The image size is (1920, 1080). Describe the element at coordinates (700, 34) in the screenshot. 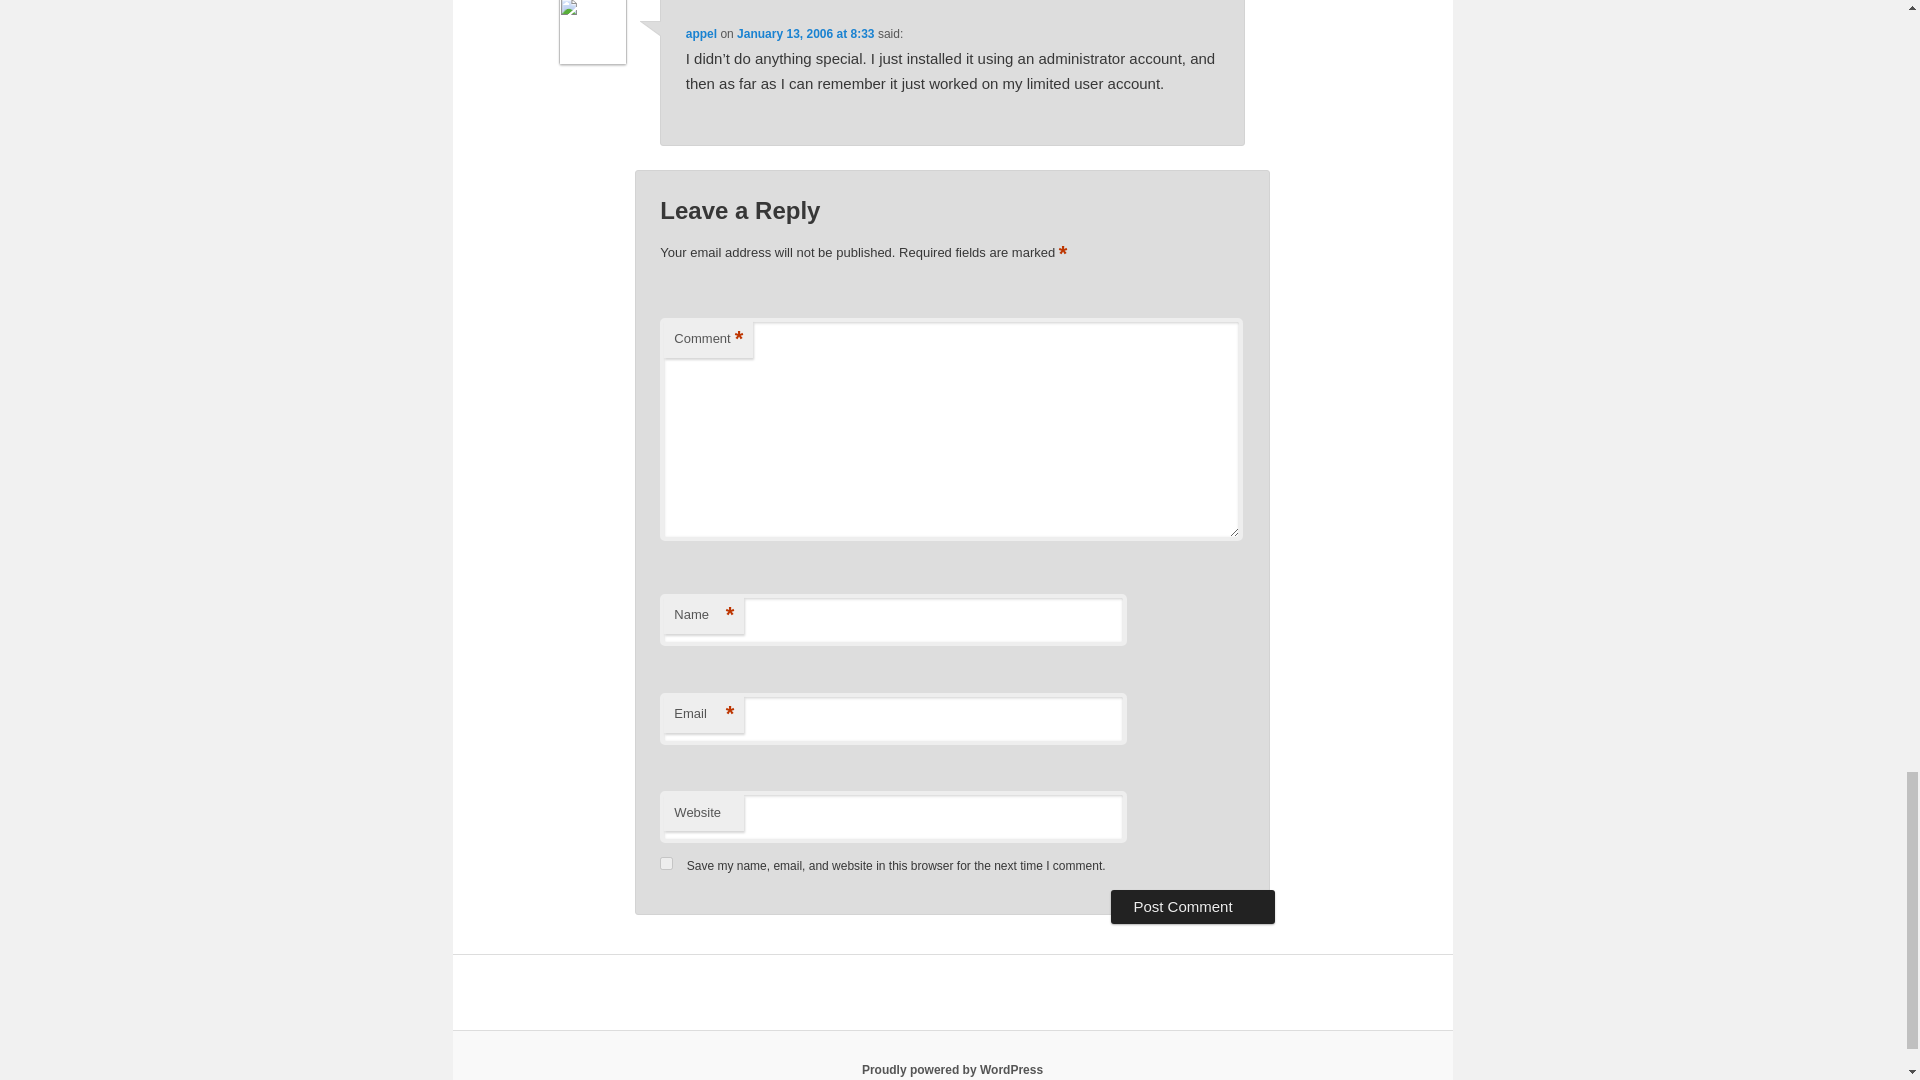

I see `appel` at that location.